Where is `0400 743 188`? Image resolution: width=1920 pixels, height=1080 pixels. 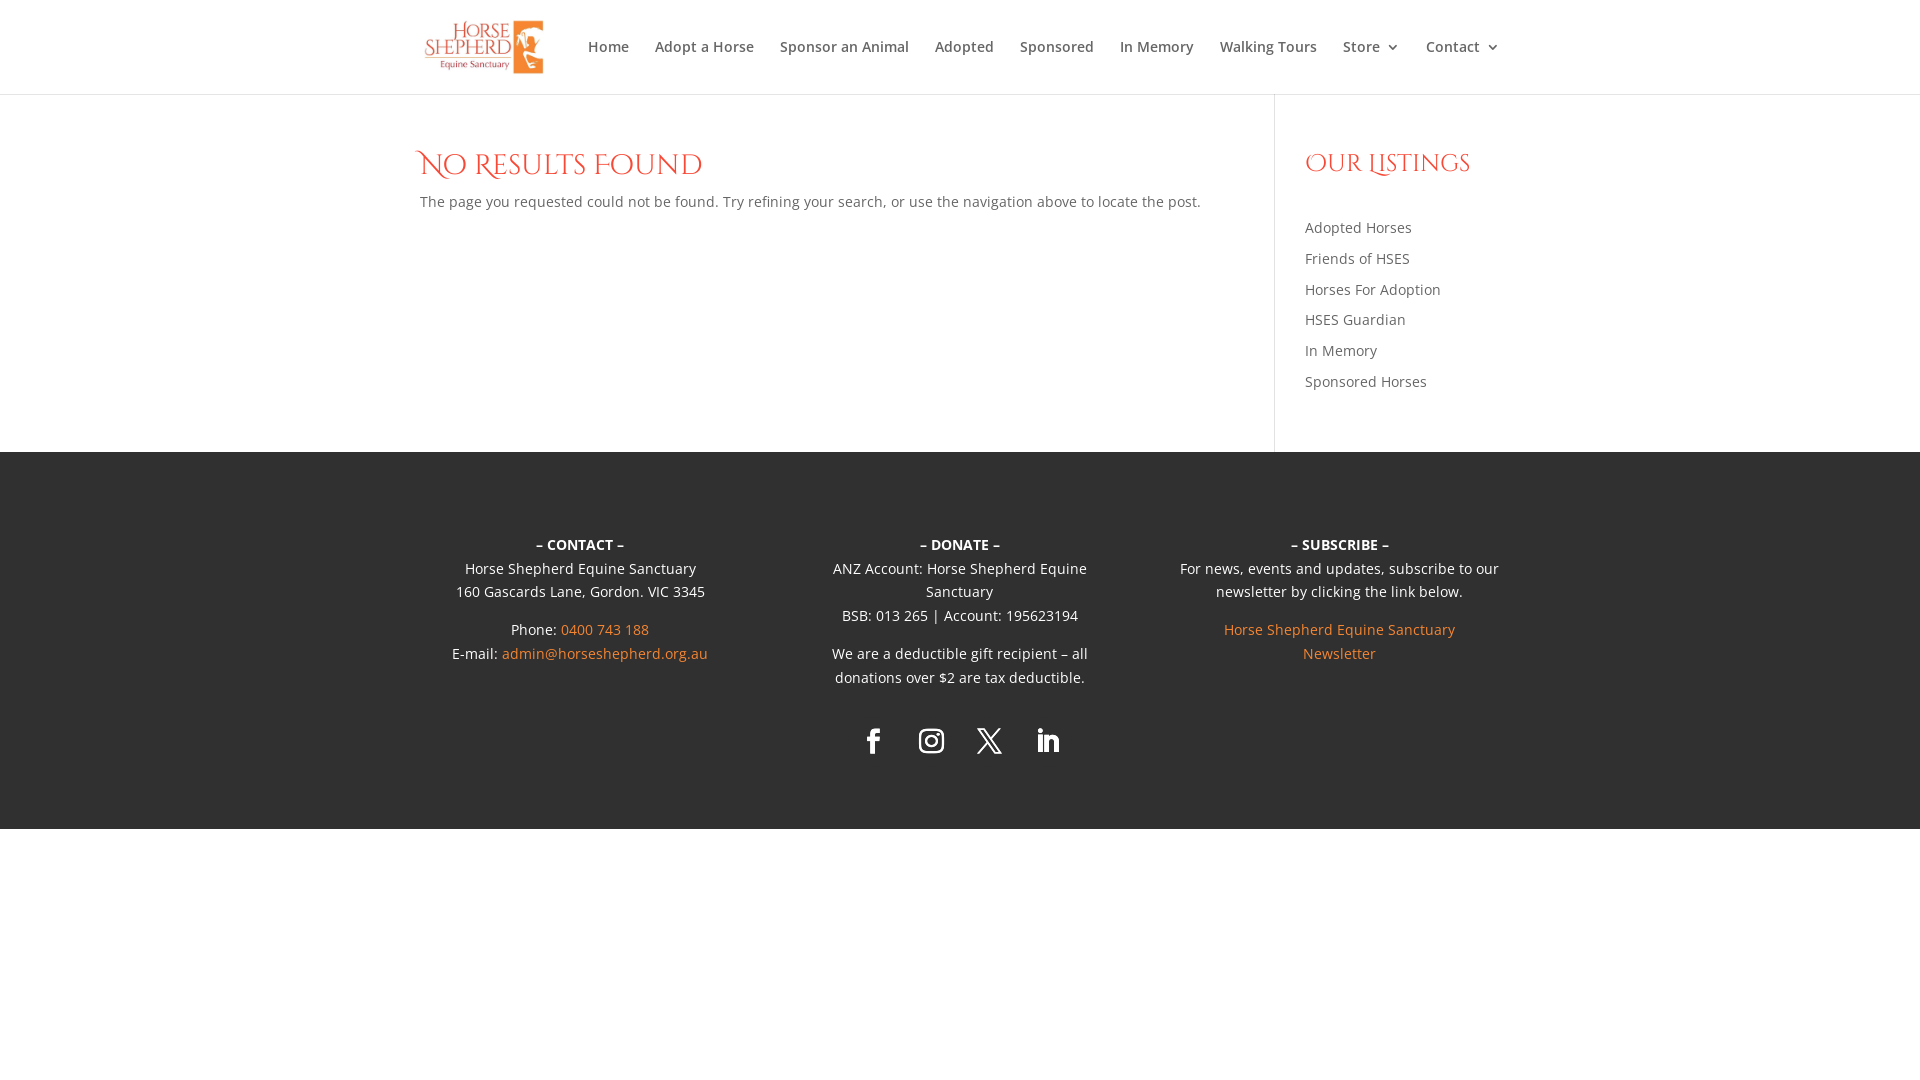 0400 743 188 is located at coordinates (605, 630).